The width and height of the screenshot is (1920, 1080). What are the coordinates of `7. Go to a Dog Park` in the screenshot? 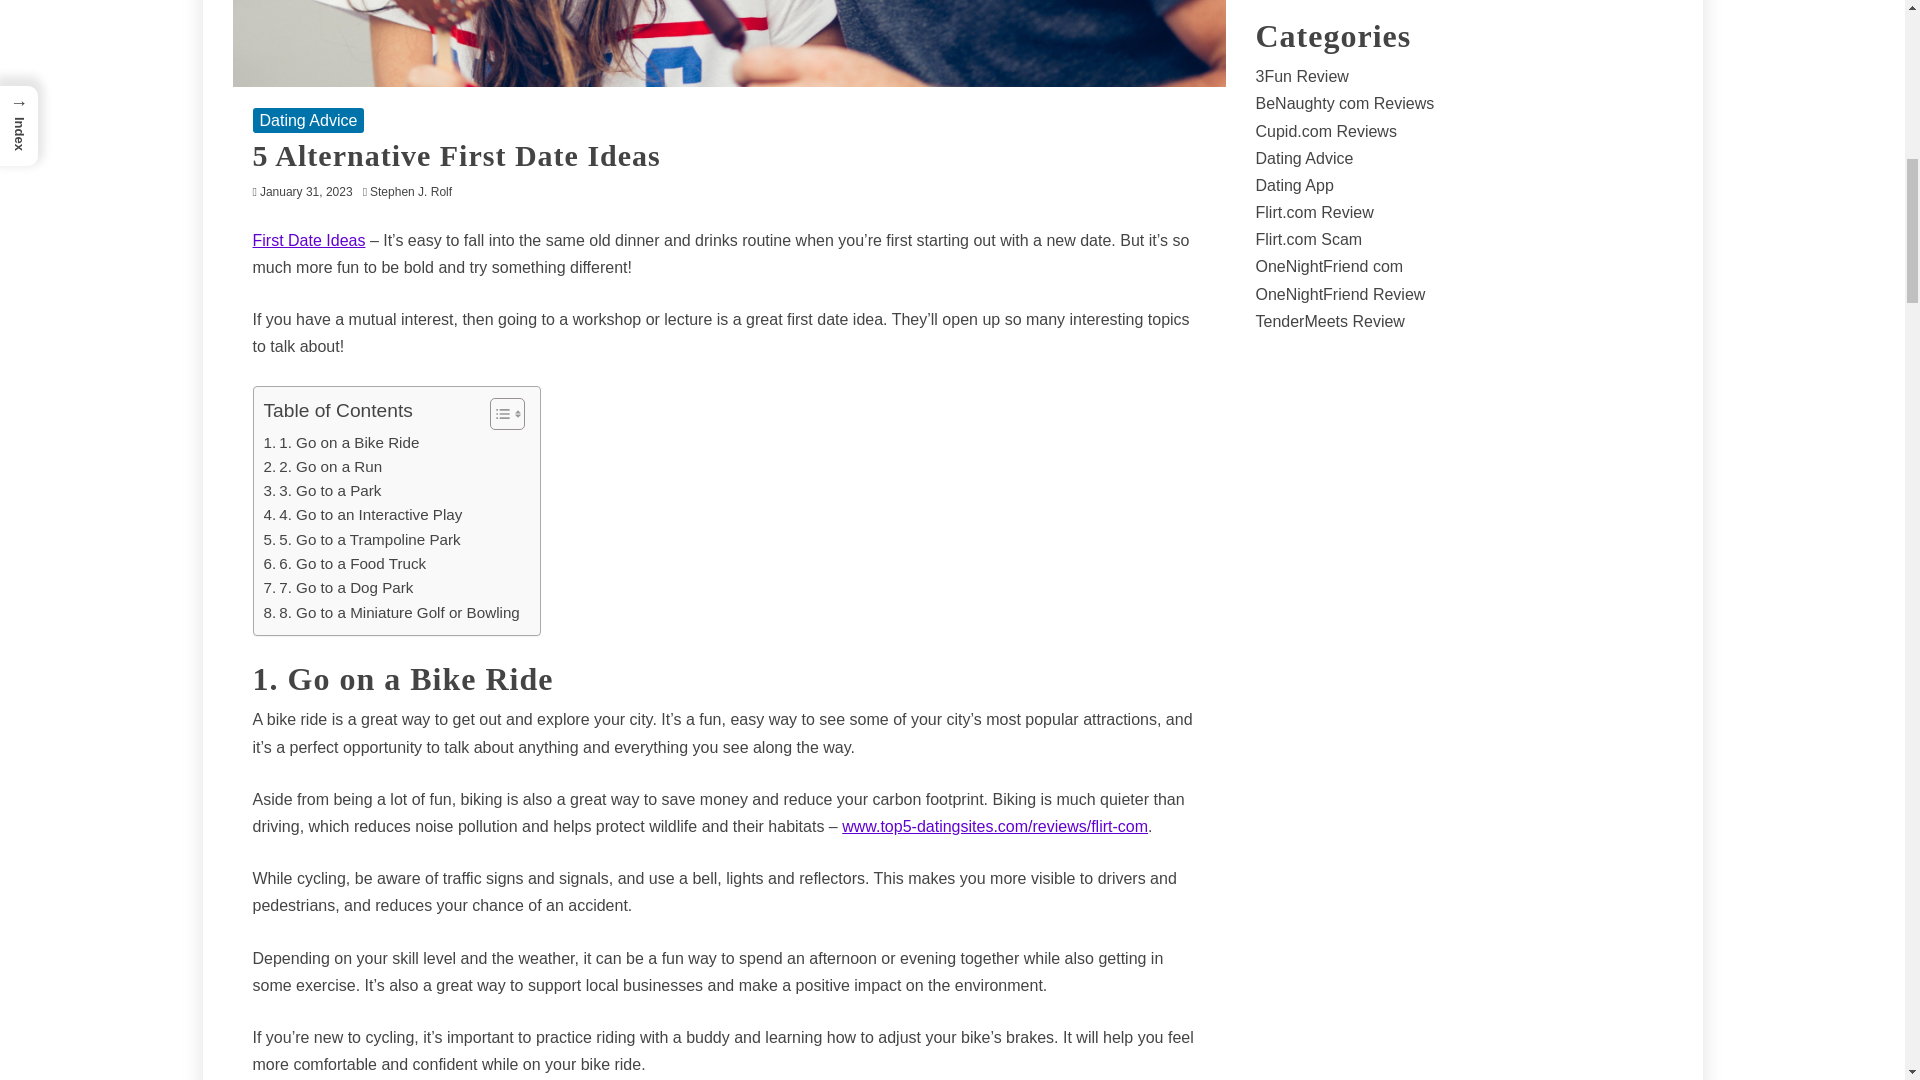 It's located at (339, 588).